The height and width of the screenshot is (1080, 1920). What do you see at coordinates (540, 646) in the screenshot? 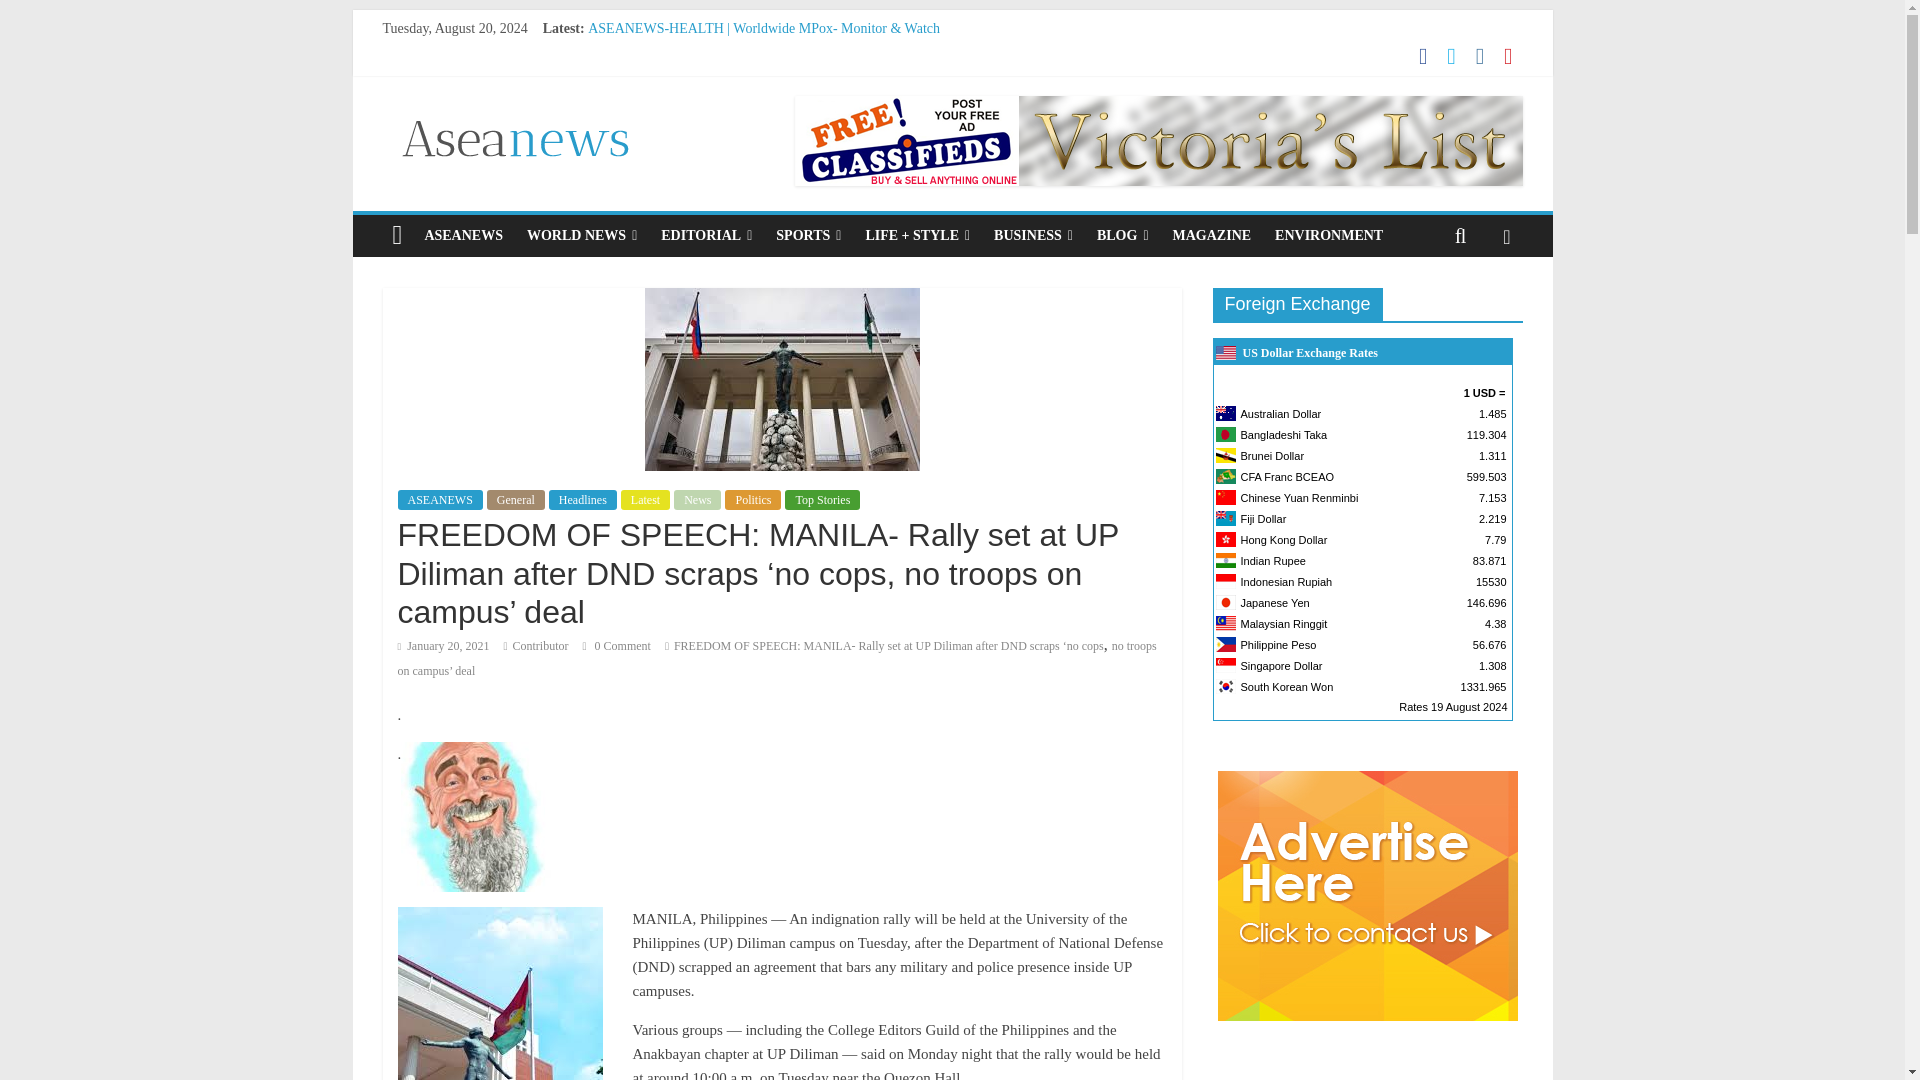
I see `Contributor` at bounding box center [540, 646].